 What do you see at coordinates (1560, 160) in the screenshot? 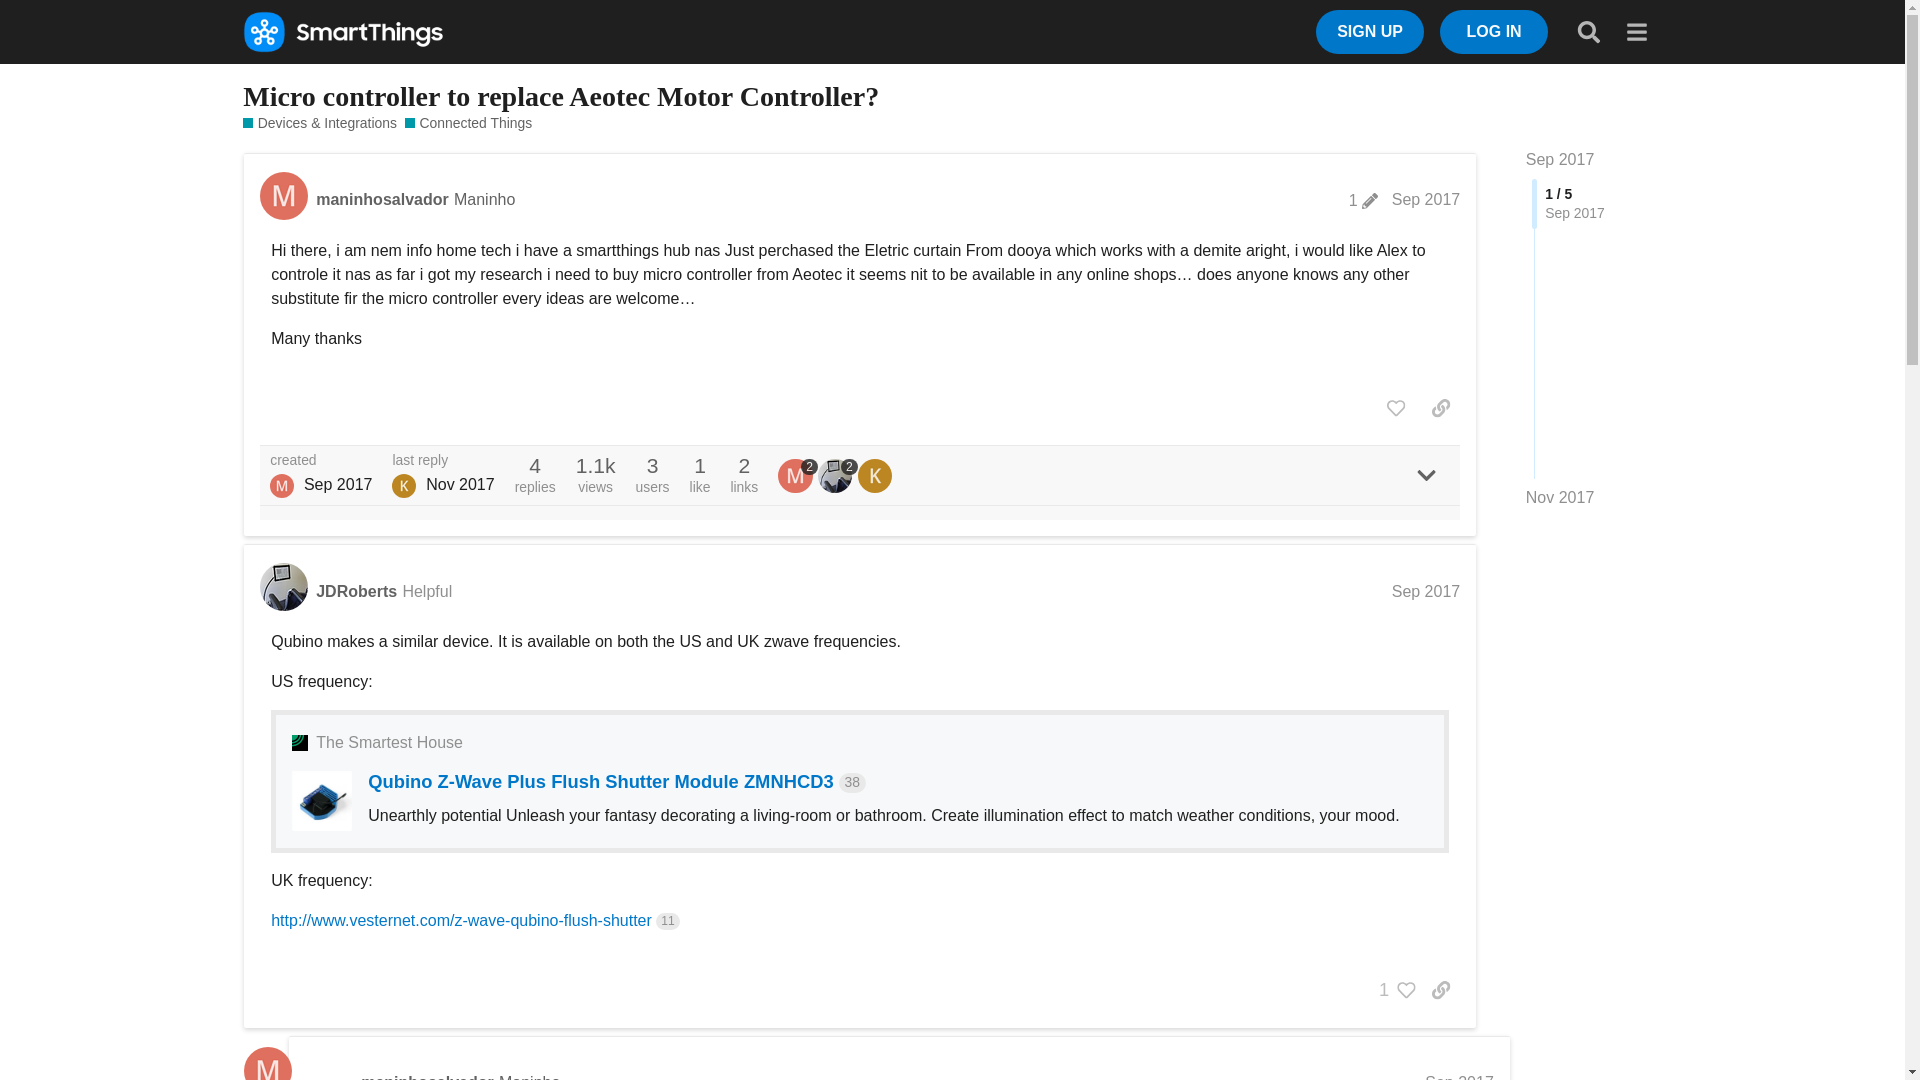
I see `Jump to the first post` at bounding box center [1560, 160].